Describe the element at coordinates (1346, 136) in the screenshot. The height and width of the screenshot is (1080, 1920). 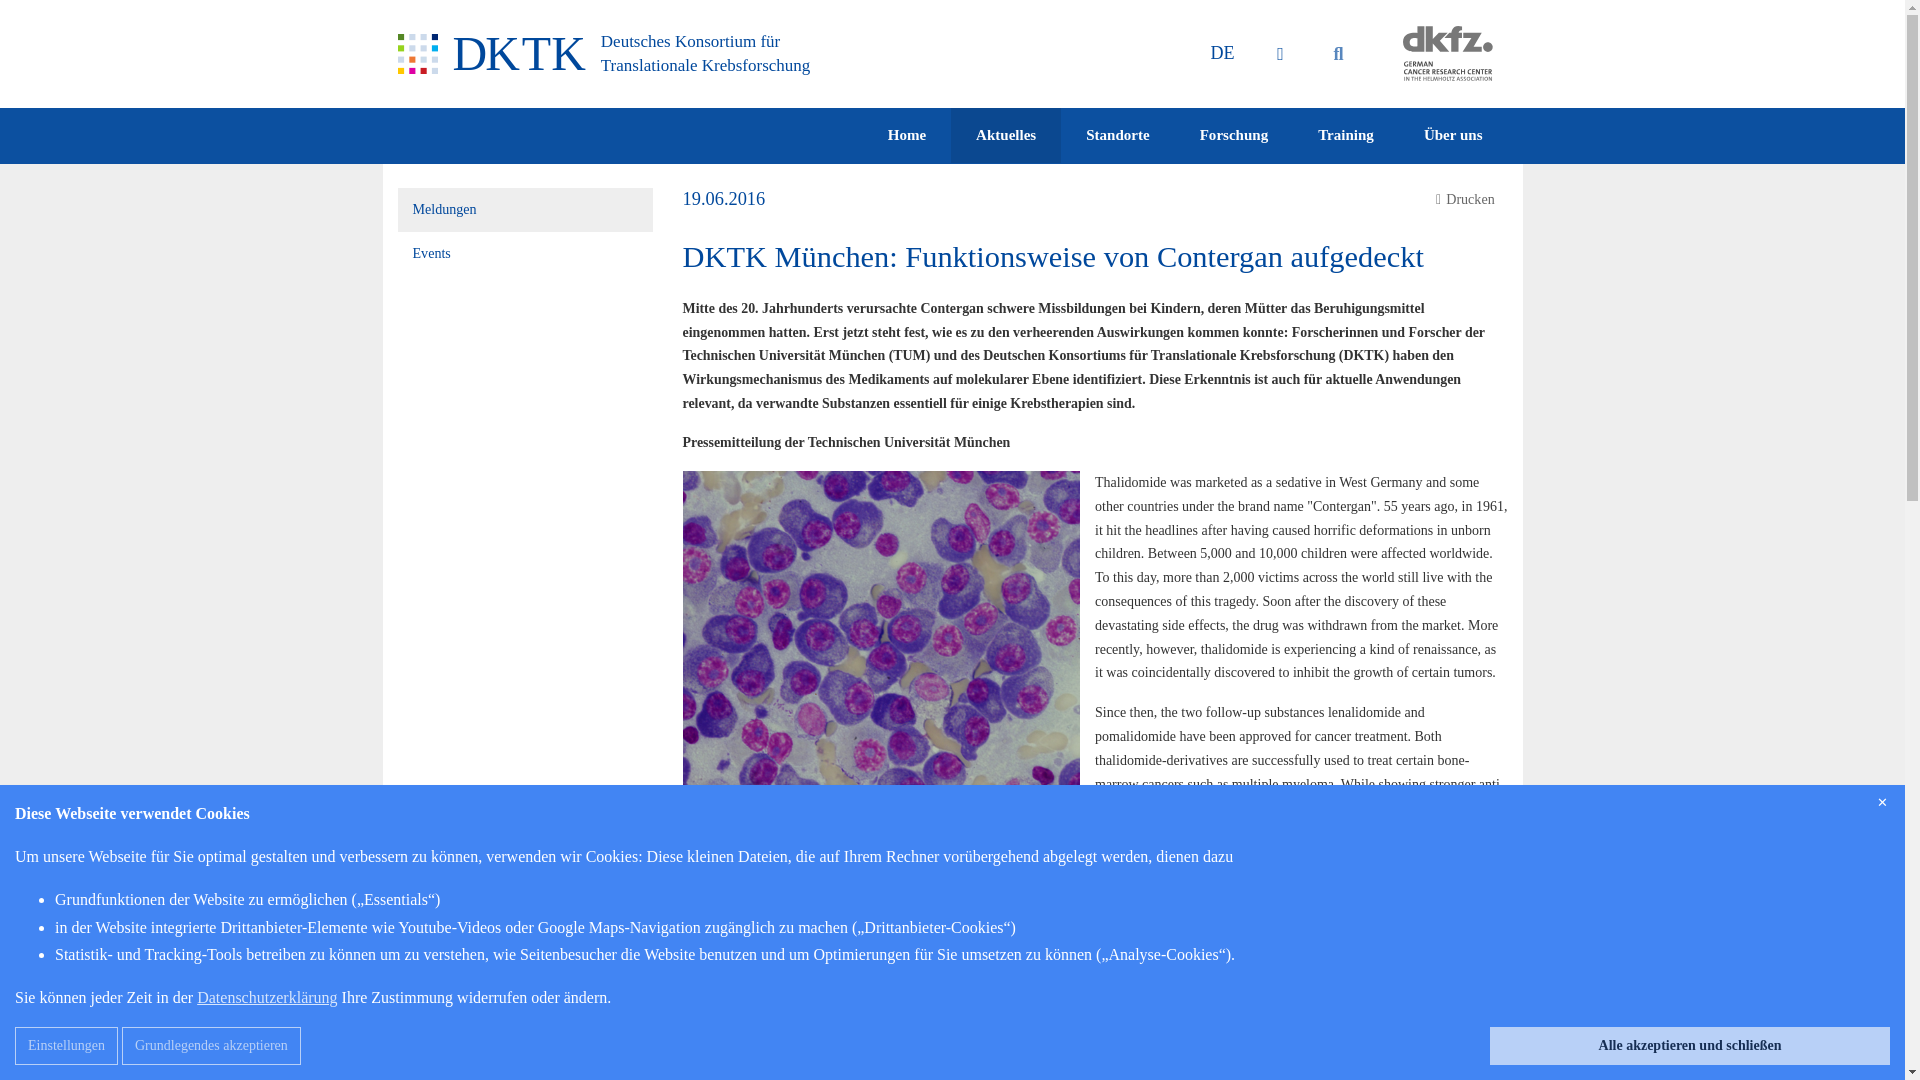
I see `Training` at that location.